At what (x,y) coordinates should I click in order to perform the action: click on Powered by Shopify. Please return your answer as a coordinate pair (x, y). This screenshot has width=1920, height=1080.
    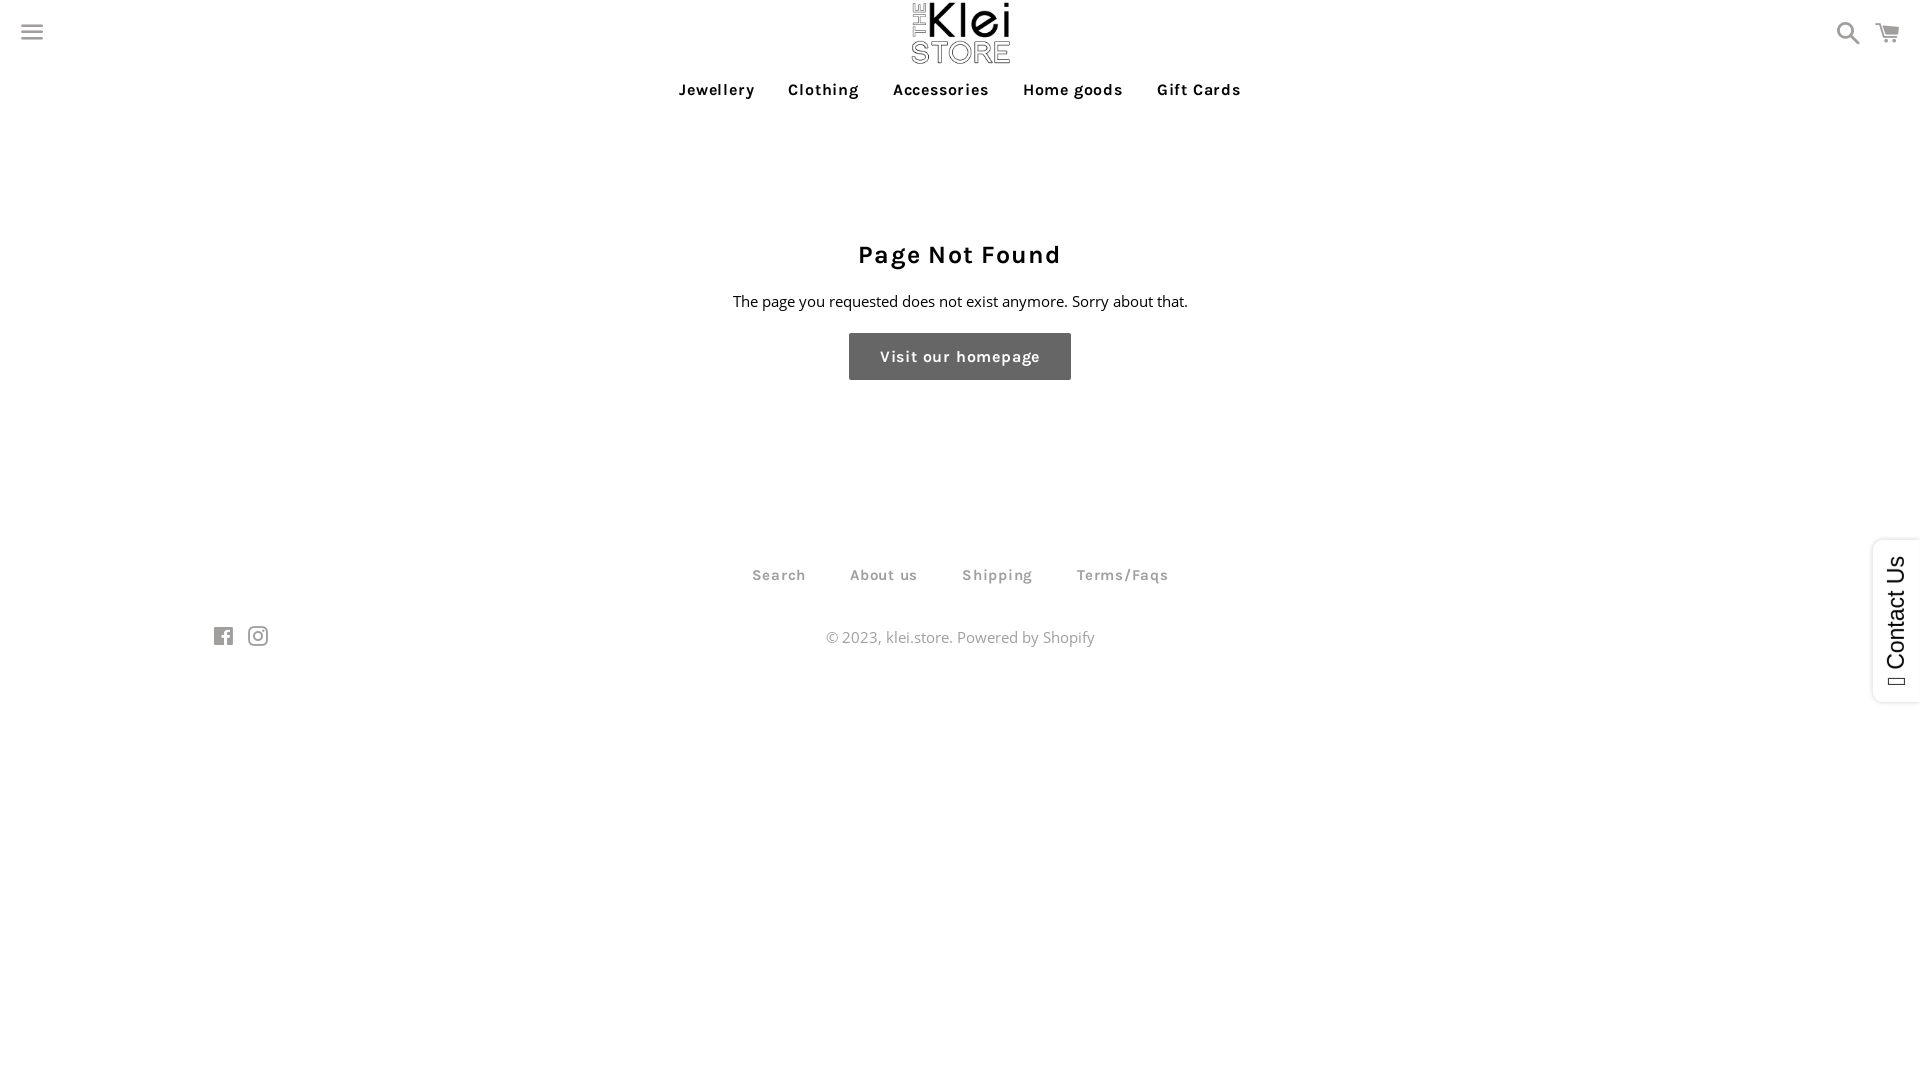
    Looking at the image, I should click on (1025, 637).